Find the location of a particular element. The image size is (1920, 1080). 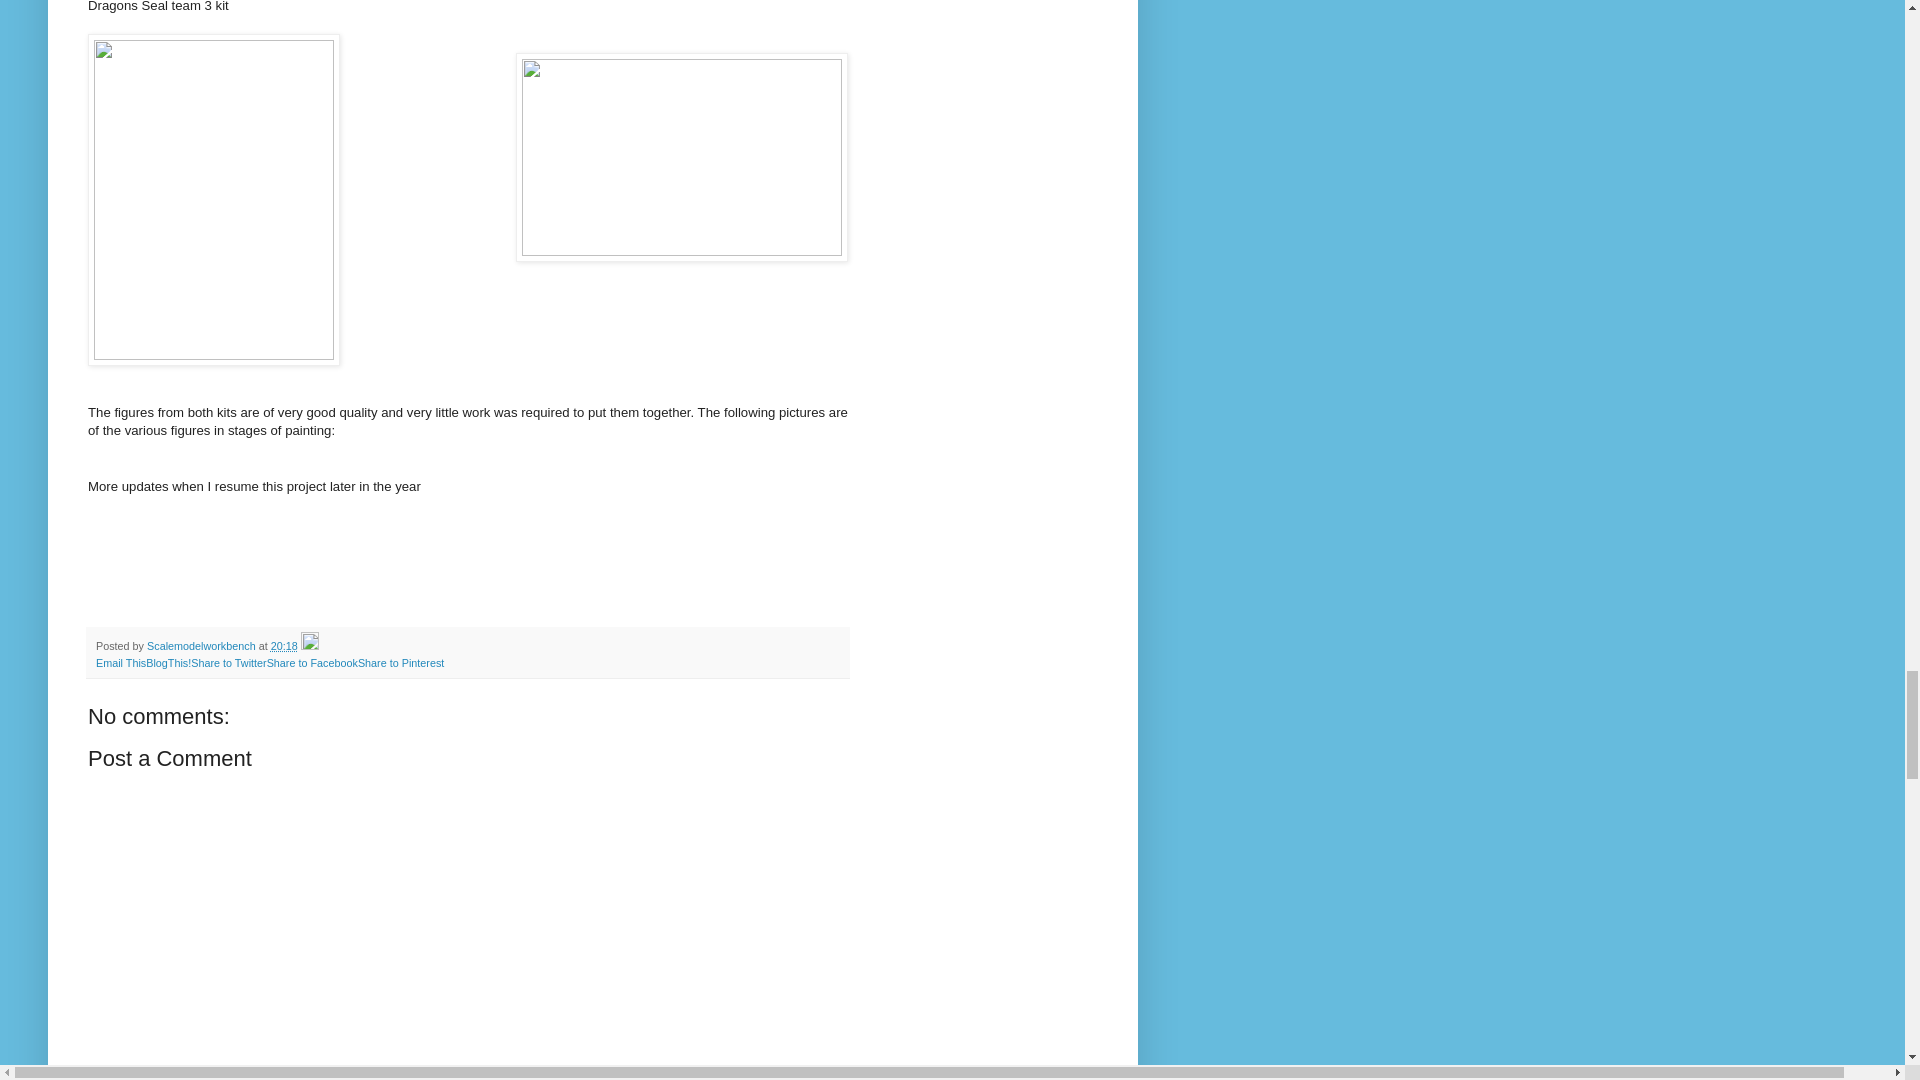

Edit Post is located at coordinates (310, 646).